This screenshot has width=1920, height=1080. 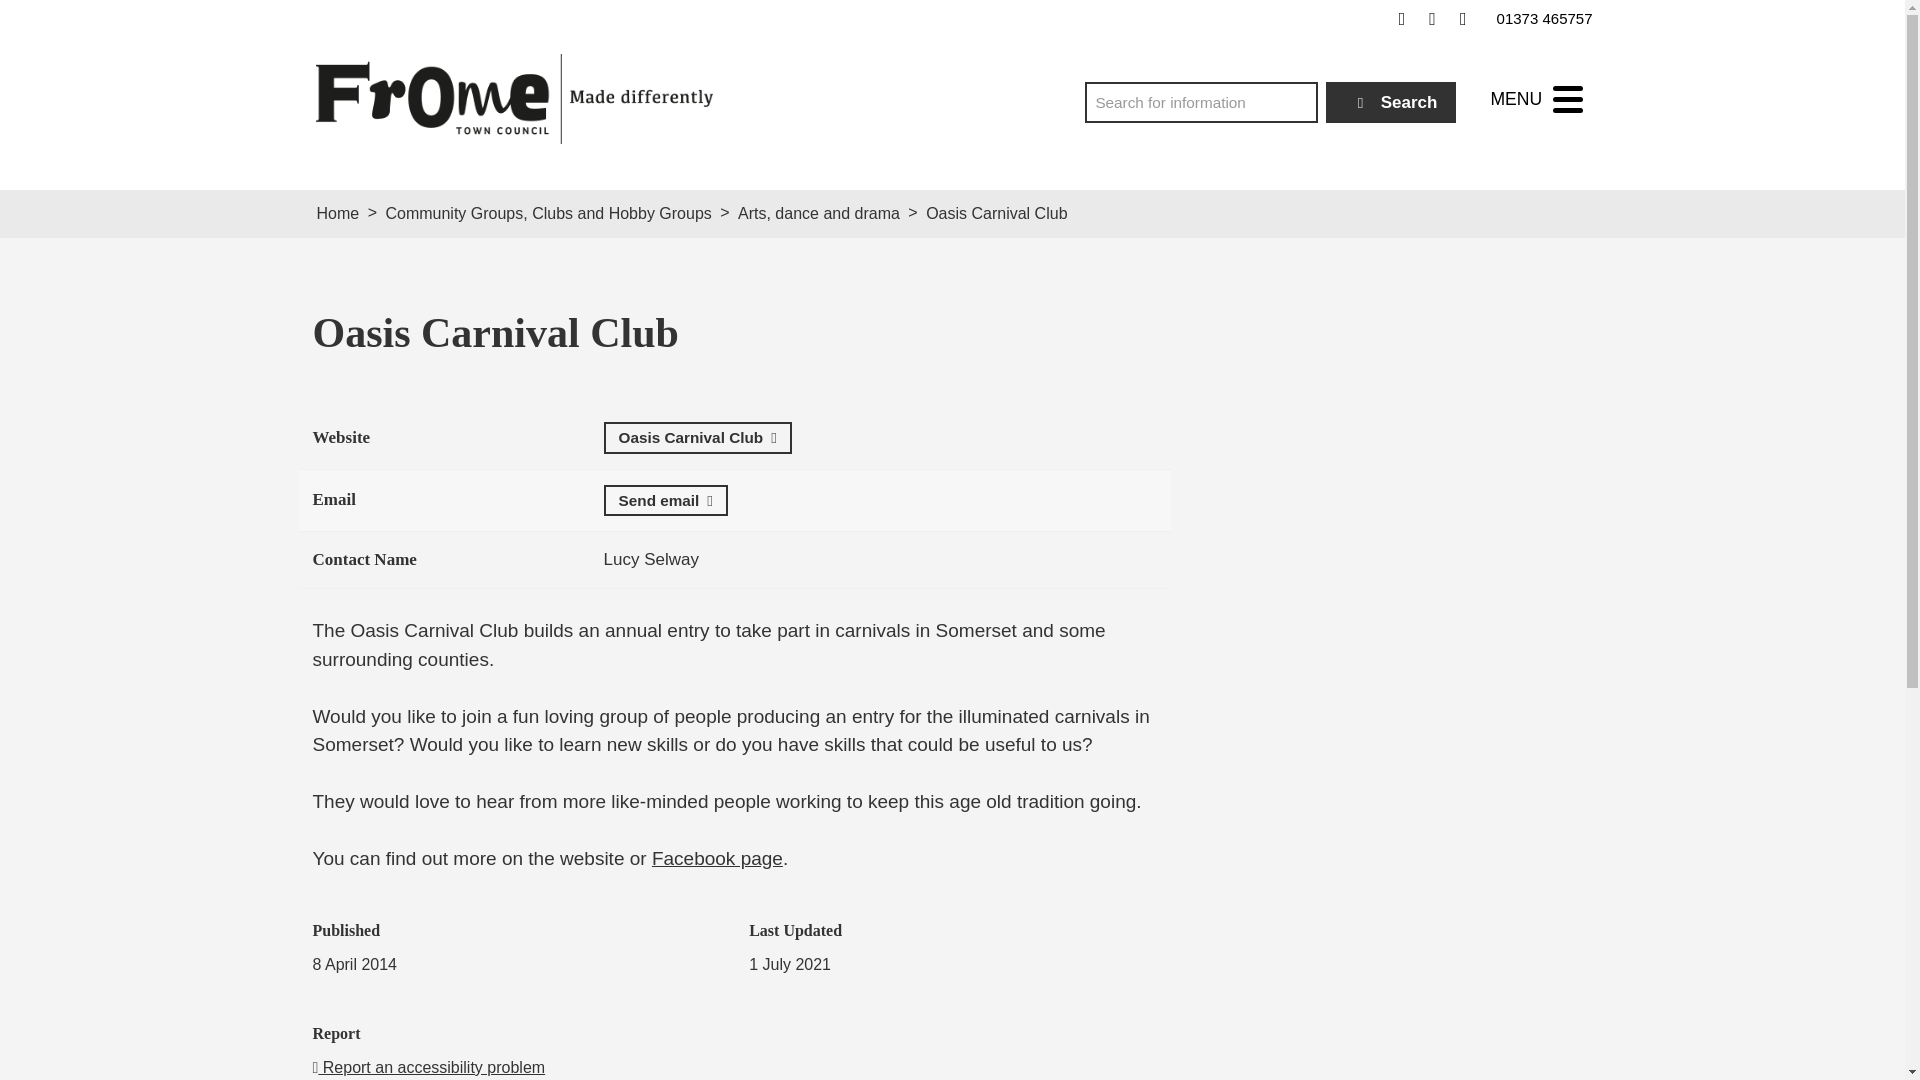 I want to click on Search, so click(x=1392, y=102).